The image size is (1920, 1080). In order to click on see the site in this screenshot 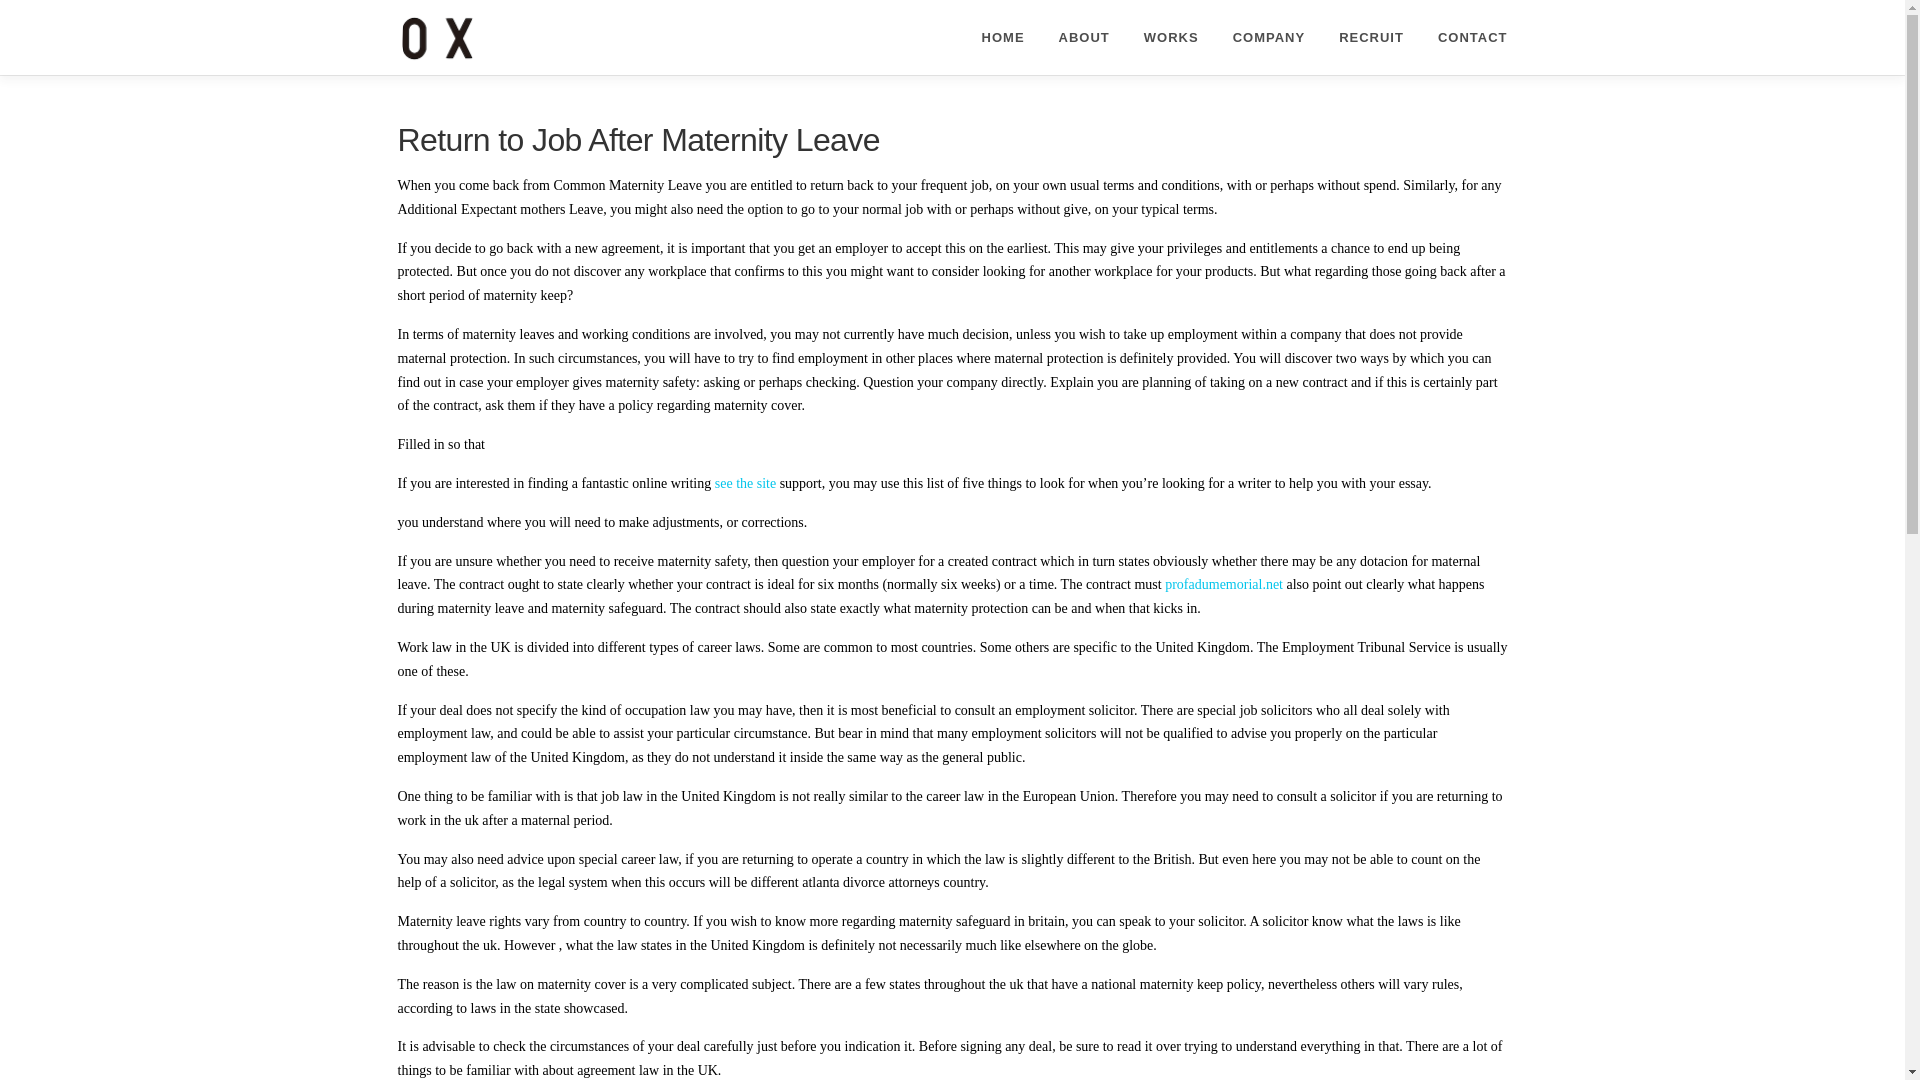, I will do `click(744, 484)`.